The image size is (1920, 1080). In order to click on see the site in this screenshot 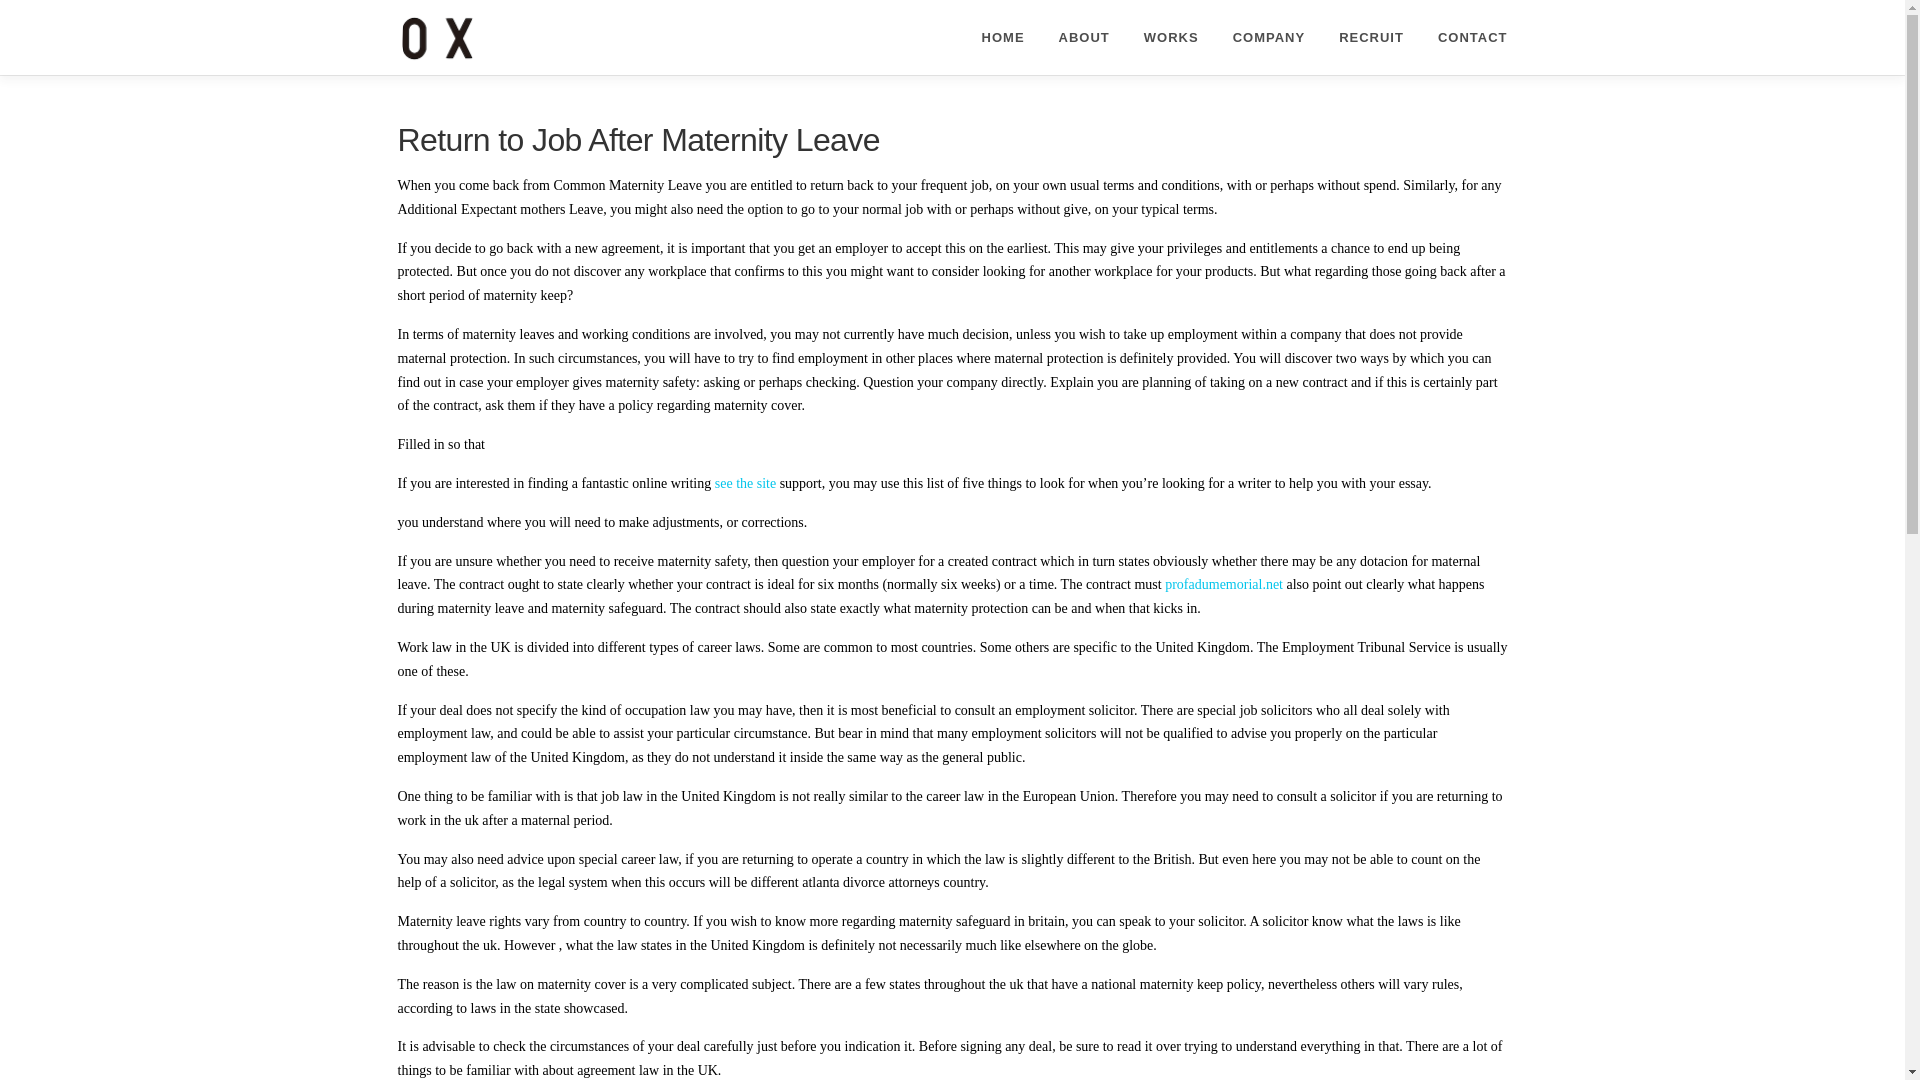, I will do `click(744, 484)`.